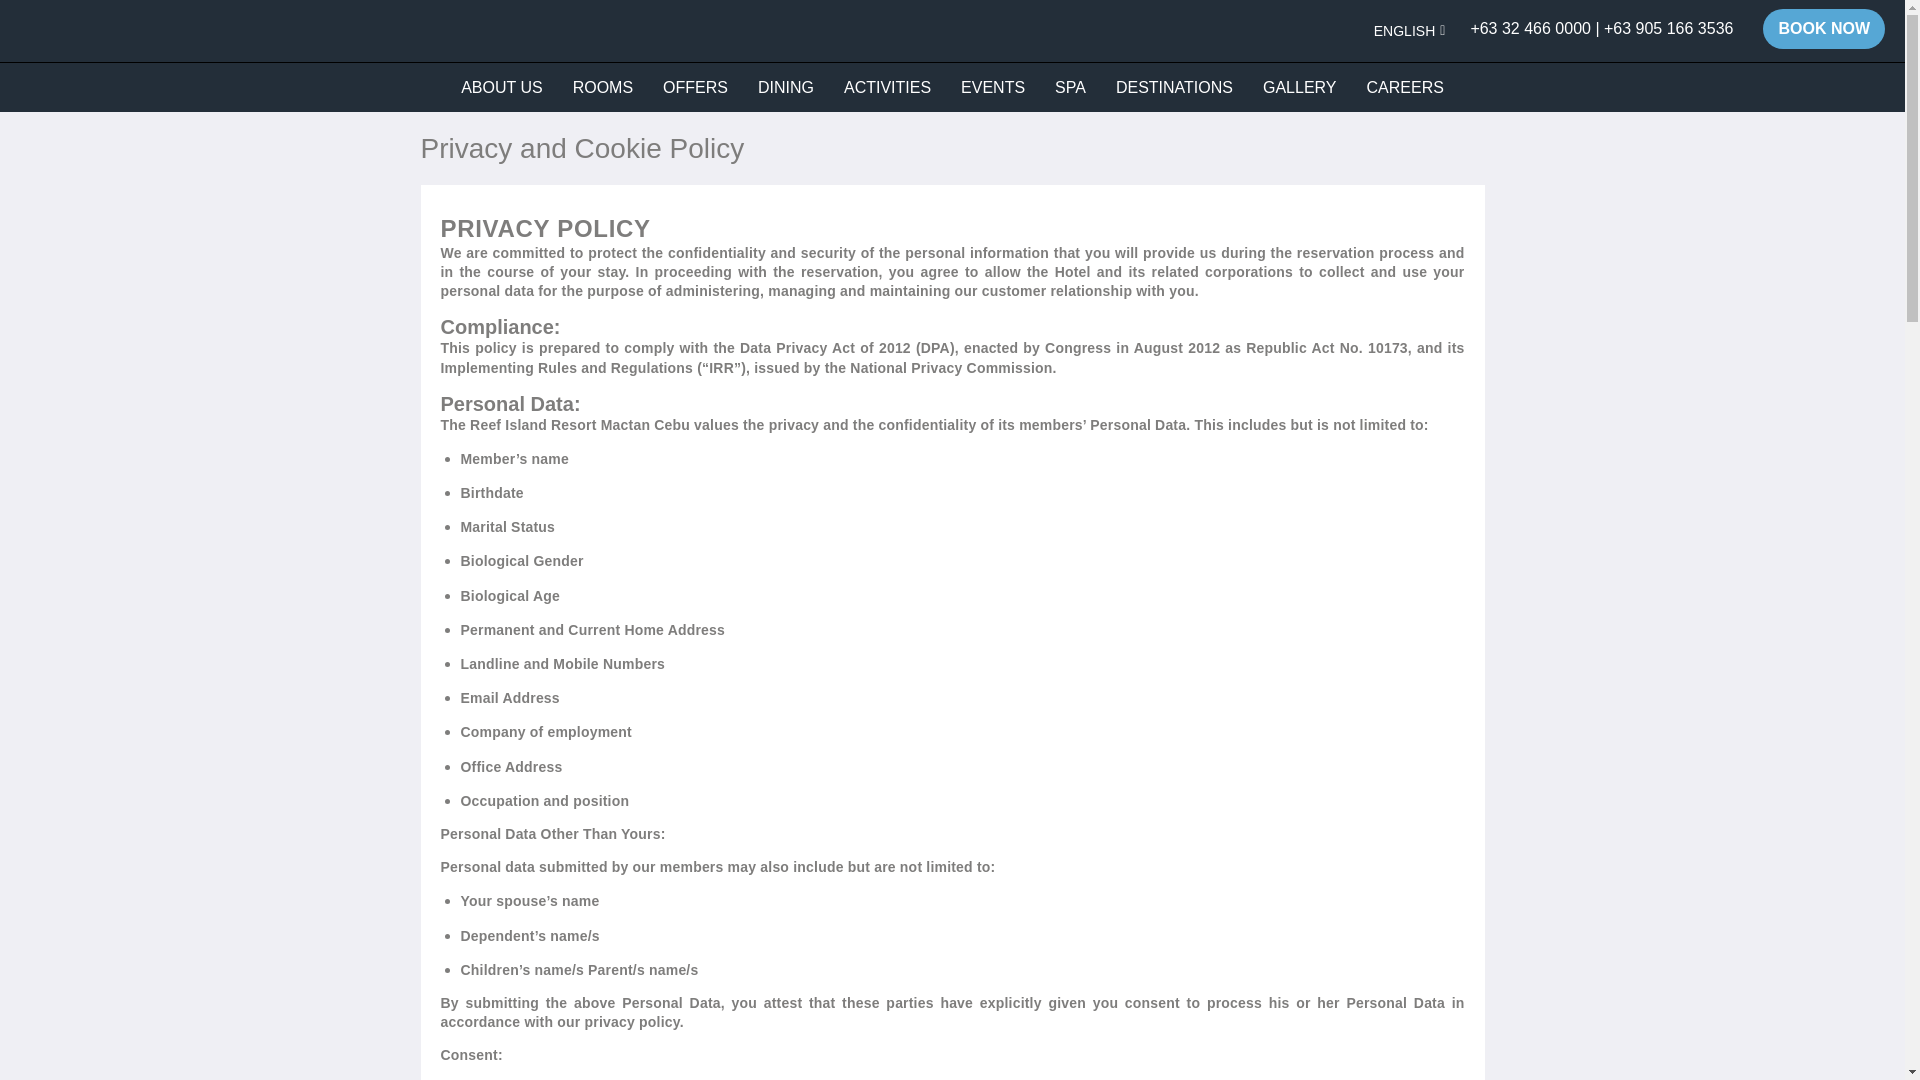  I want to click on CAREERS, so click(1405, 88).